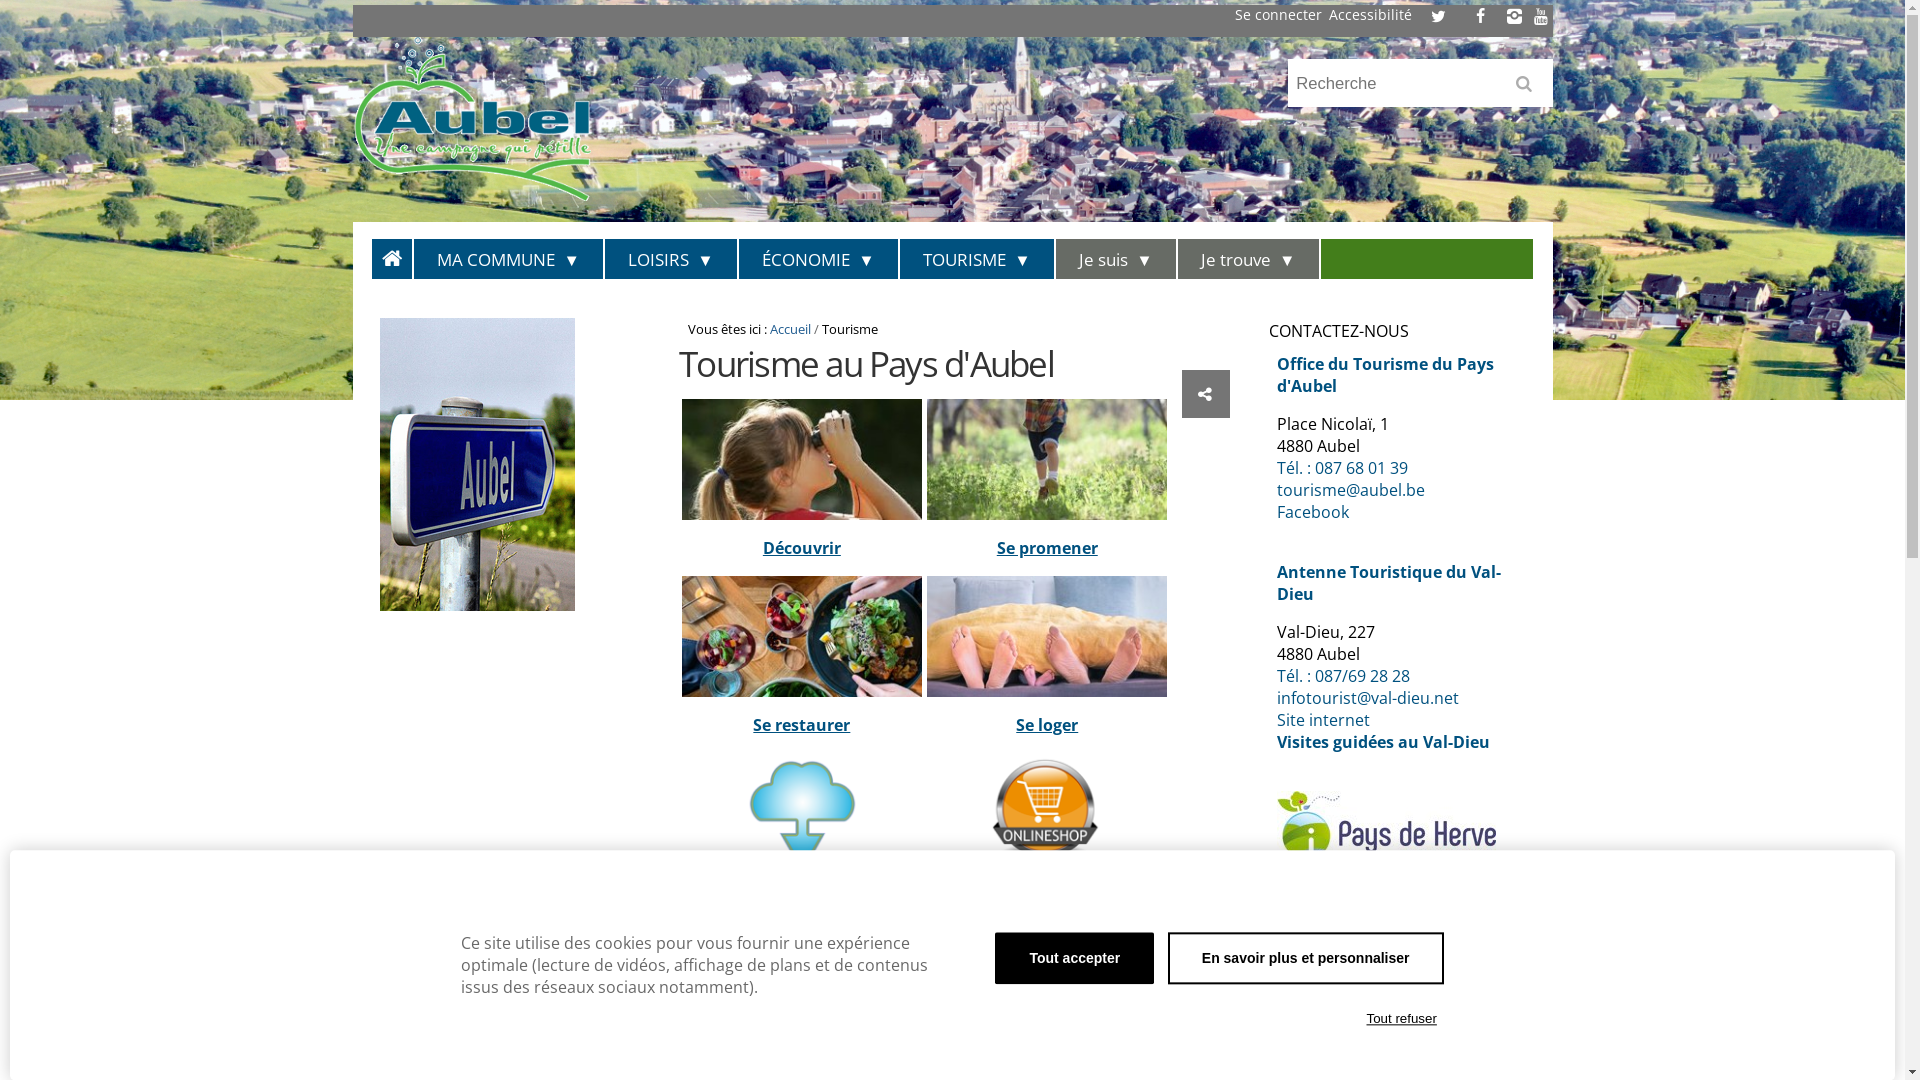 Image resolution: width=1920 pixels, height=1080 pixels. What do you see at coordinates (510, 258) in the screenshot?
I see `MA COMMUNE` at bounding box center [510, 258].